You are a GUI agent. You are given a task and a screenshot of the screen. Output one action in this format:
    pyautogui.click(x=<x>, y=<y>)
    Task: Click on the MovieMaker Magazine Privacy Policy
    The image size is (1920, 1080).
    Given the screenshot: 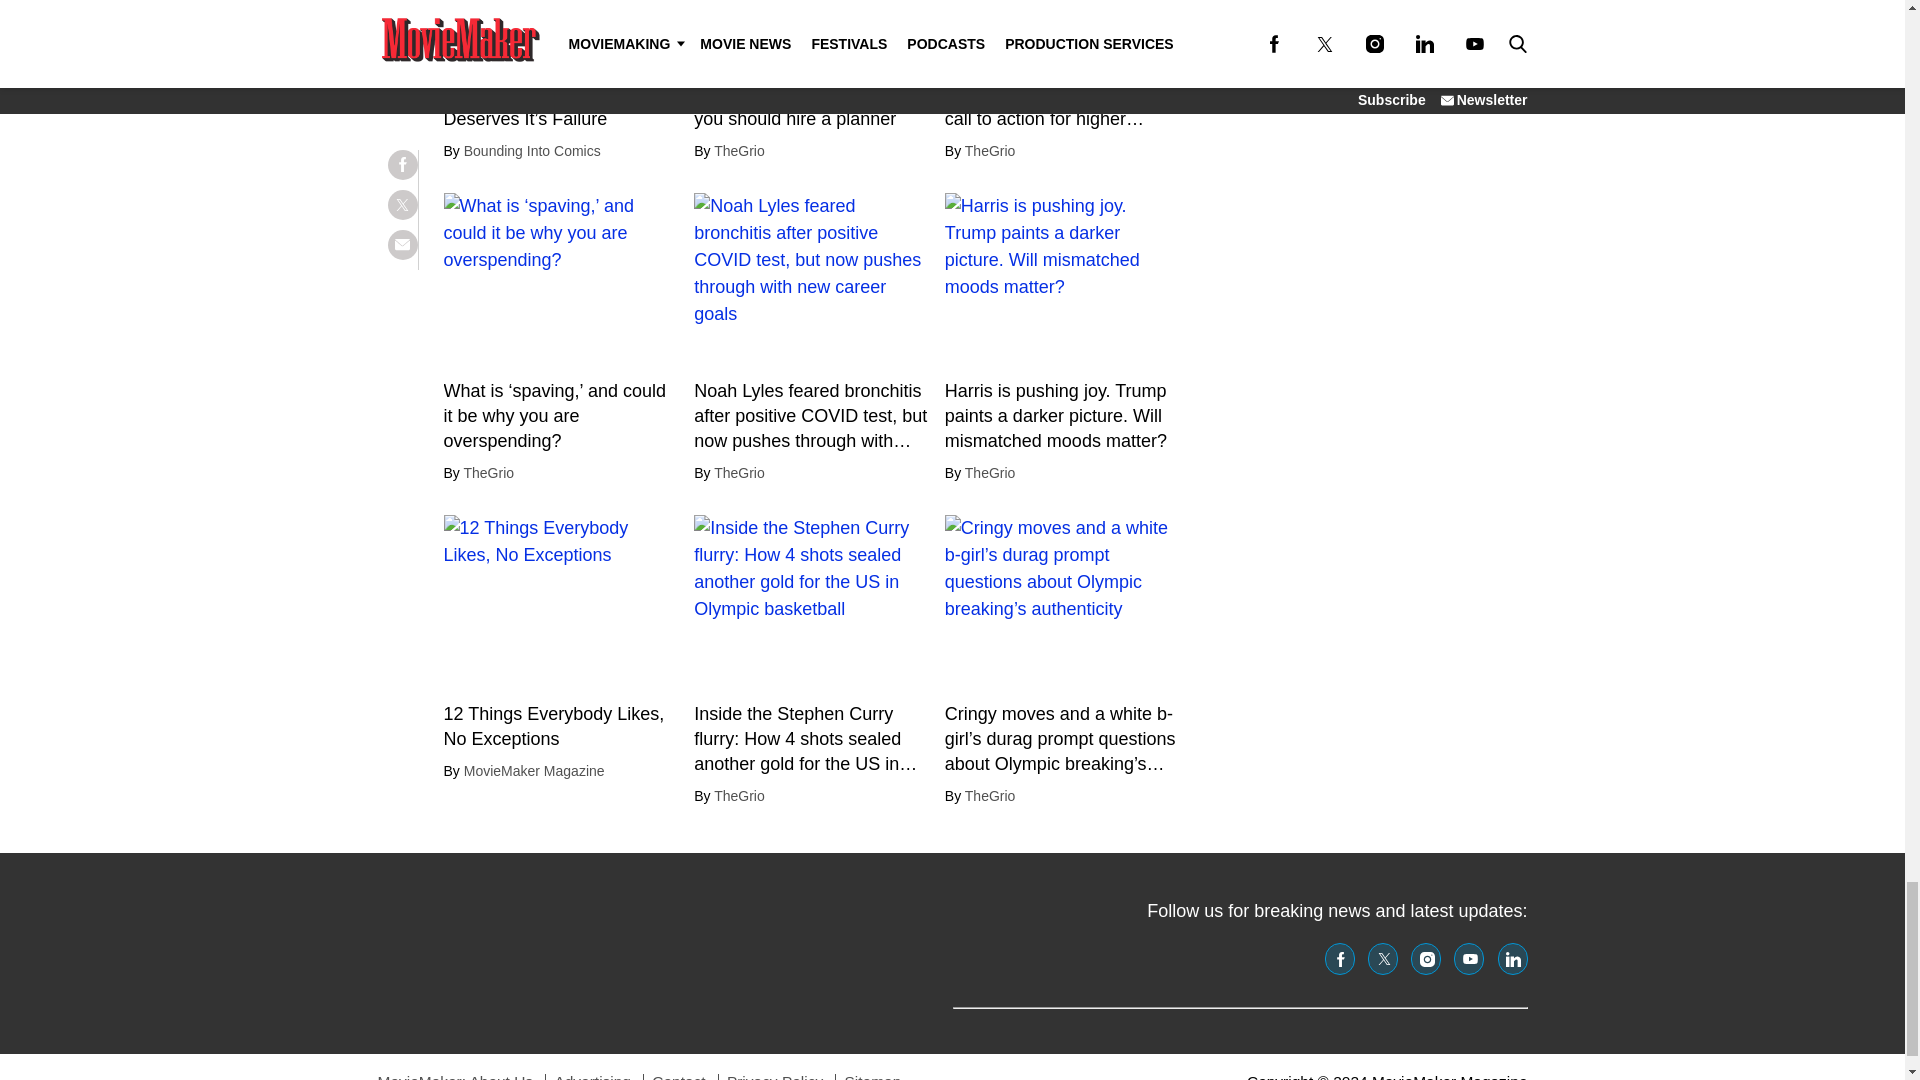 What is the action you would take?
    pyautogui.click(x=775, y=1076)
    